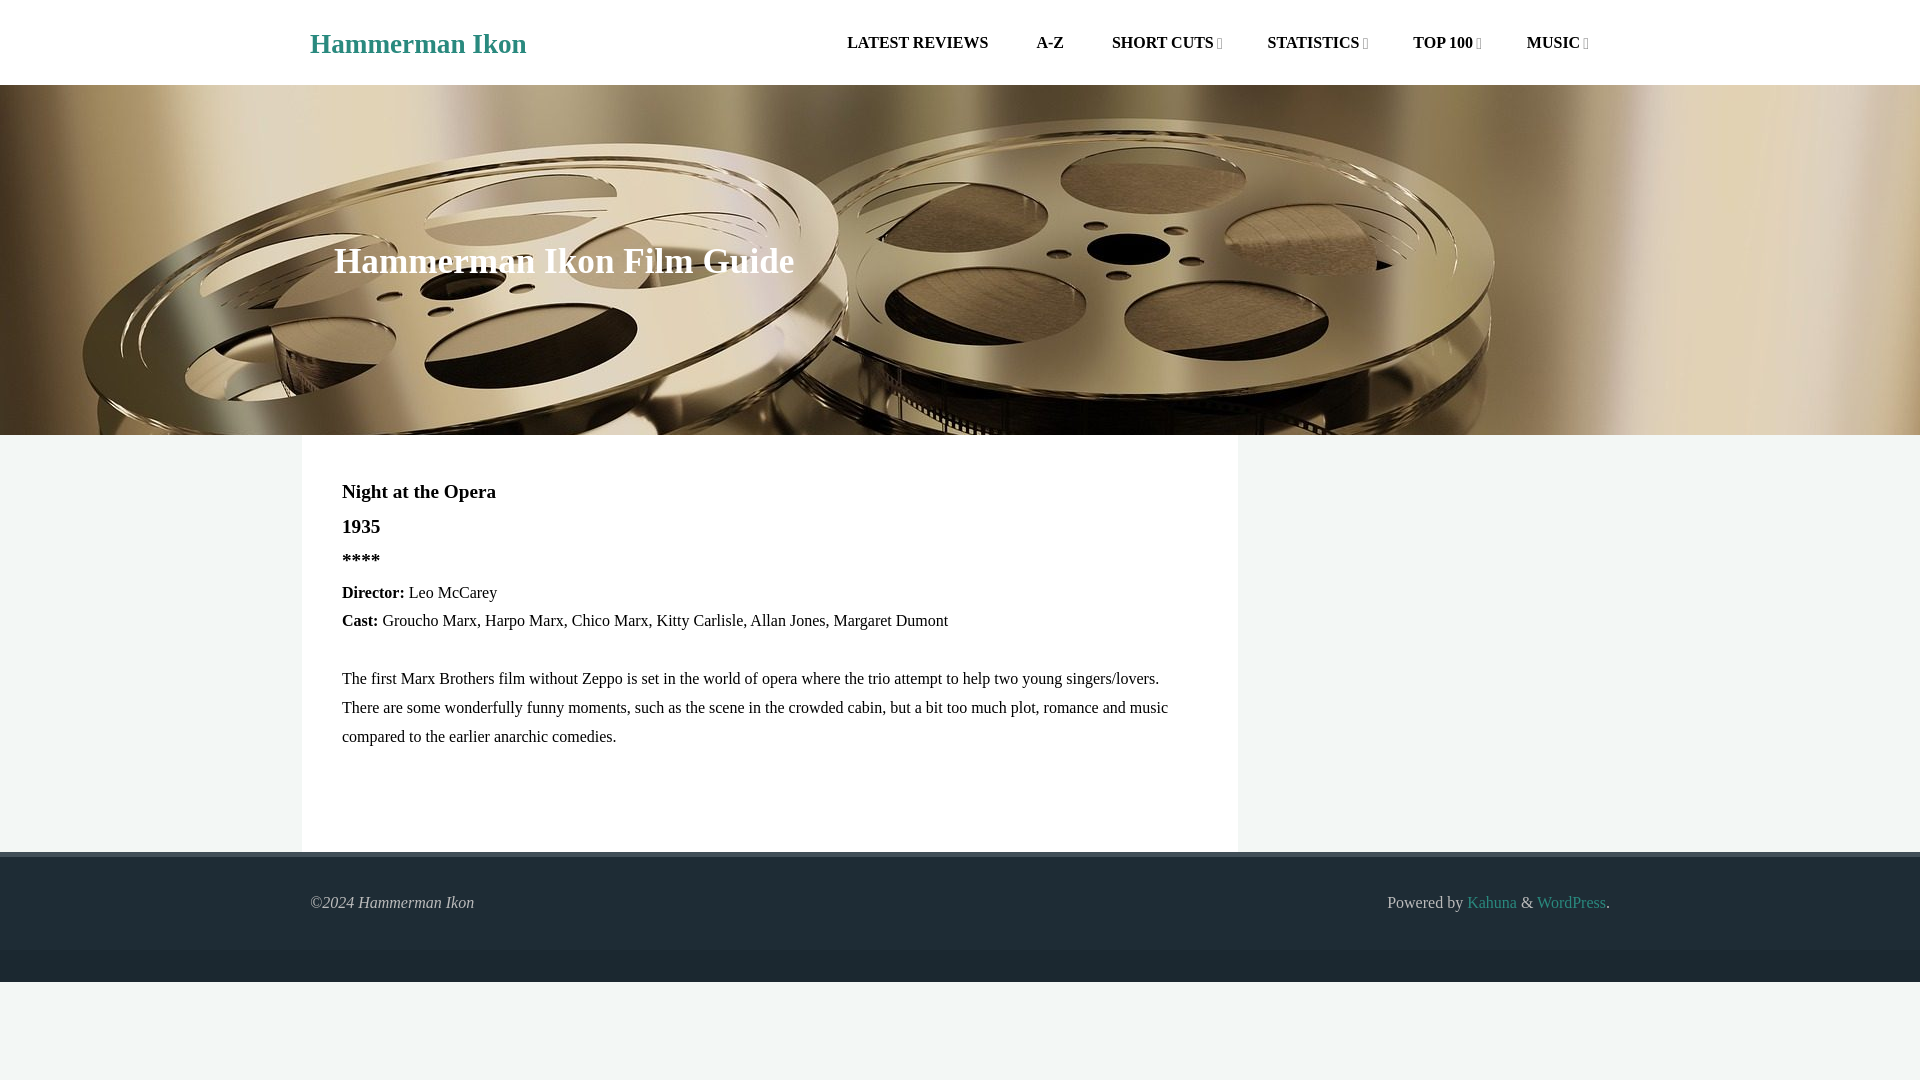  Describe the element at coordinates (1312, 42) in the screenshot. I see `STATISTICS` at that location.